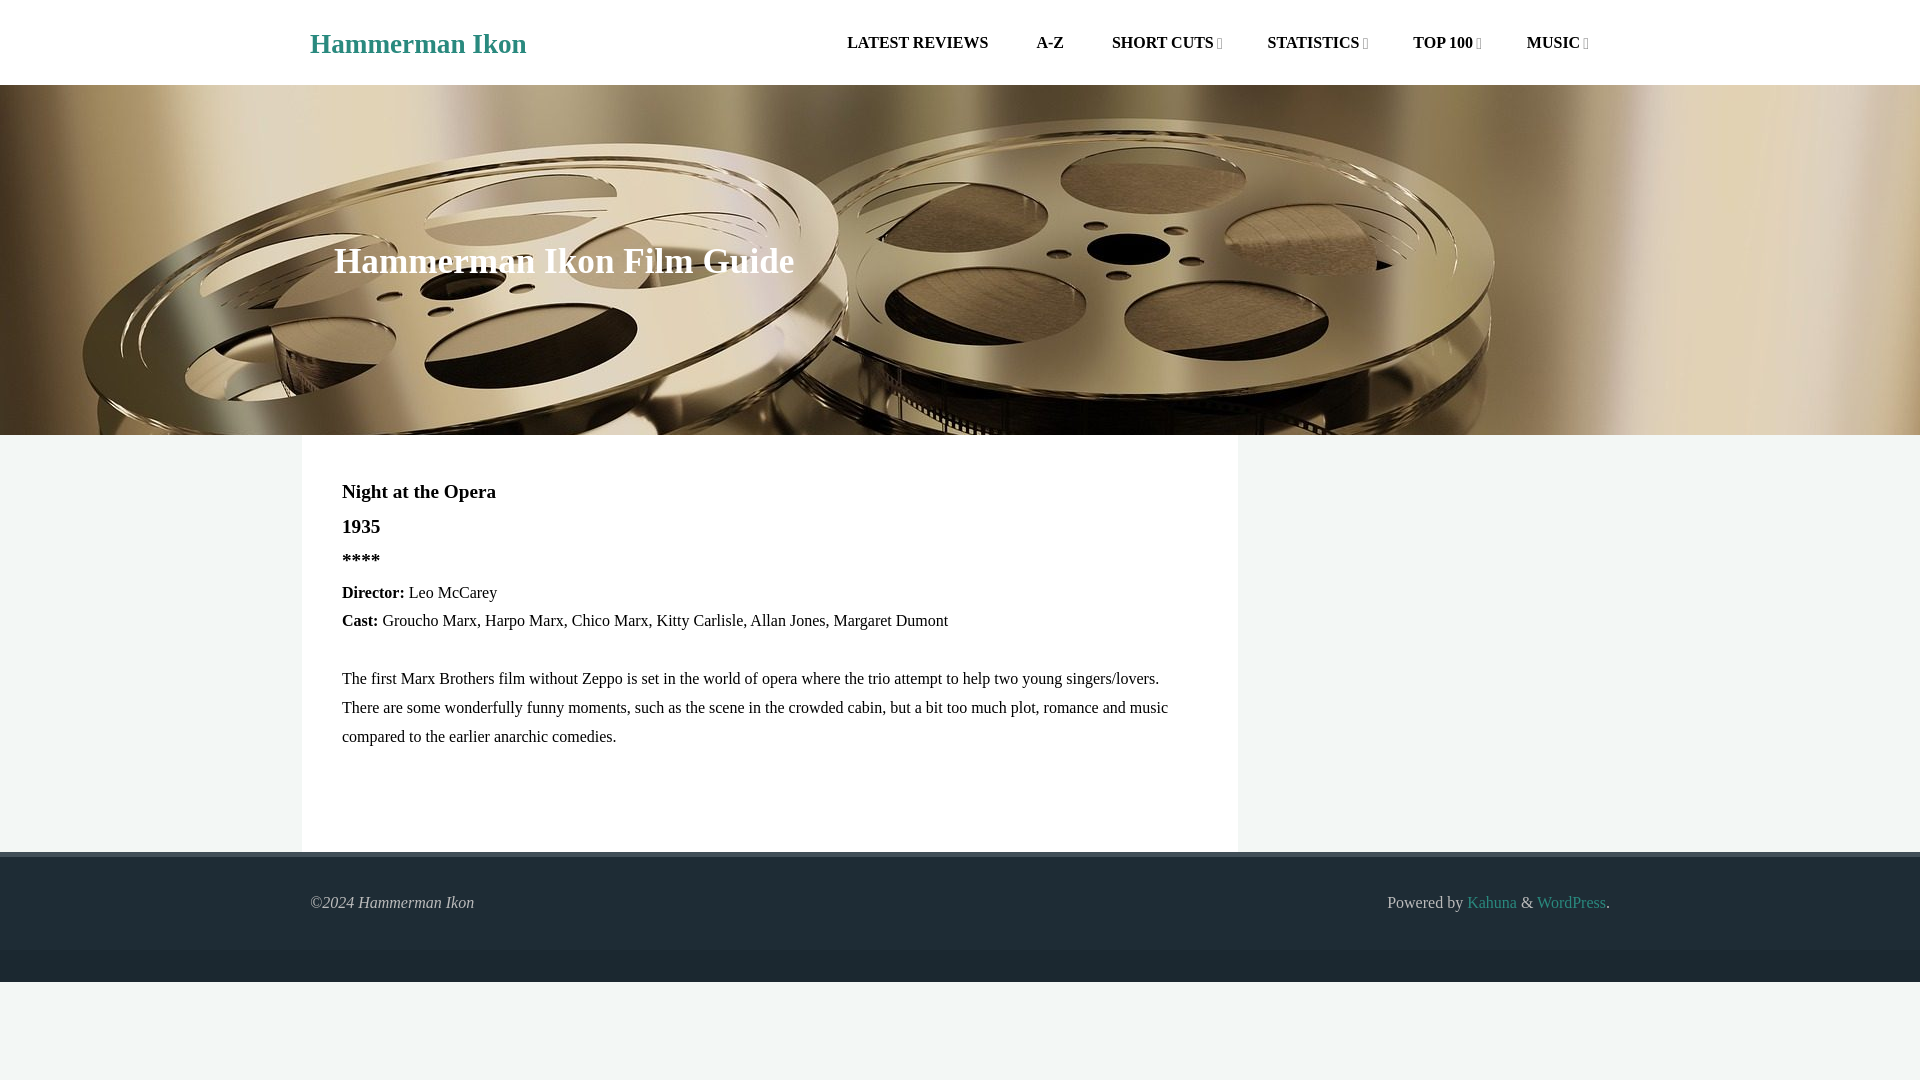  Describe the element at coordinates (1312, 42) in the screenshot. I see `STATISTICS` at that location.